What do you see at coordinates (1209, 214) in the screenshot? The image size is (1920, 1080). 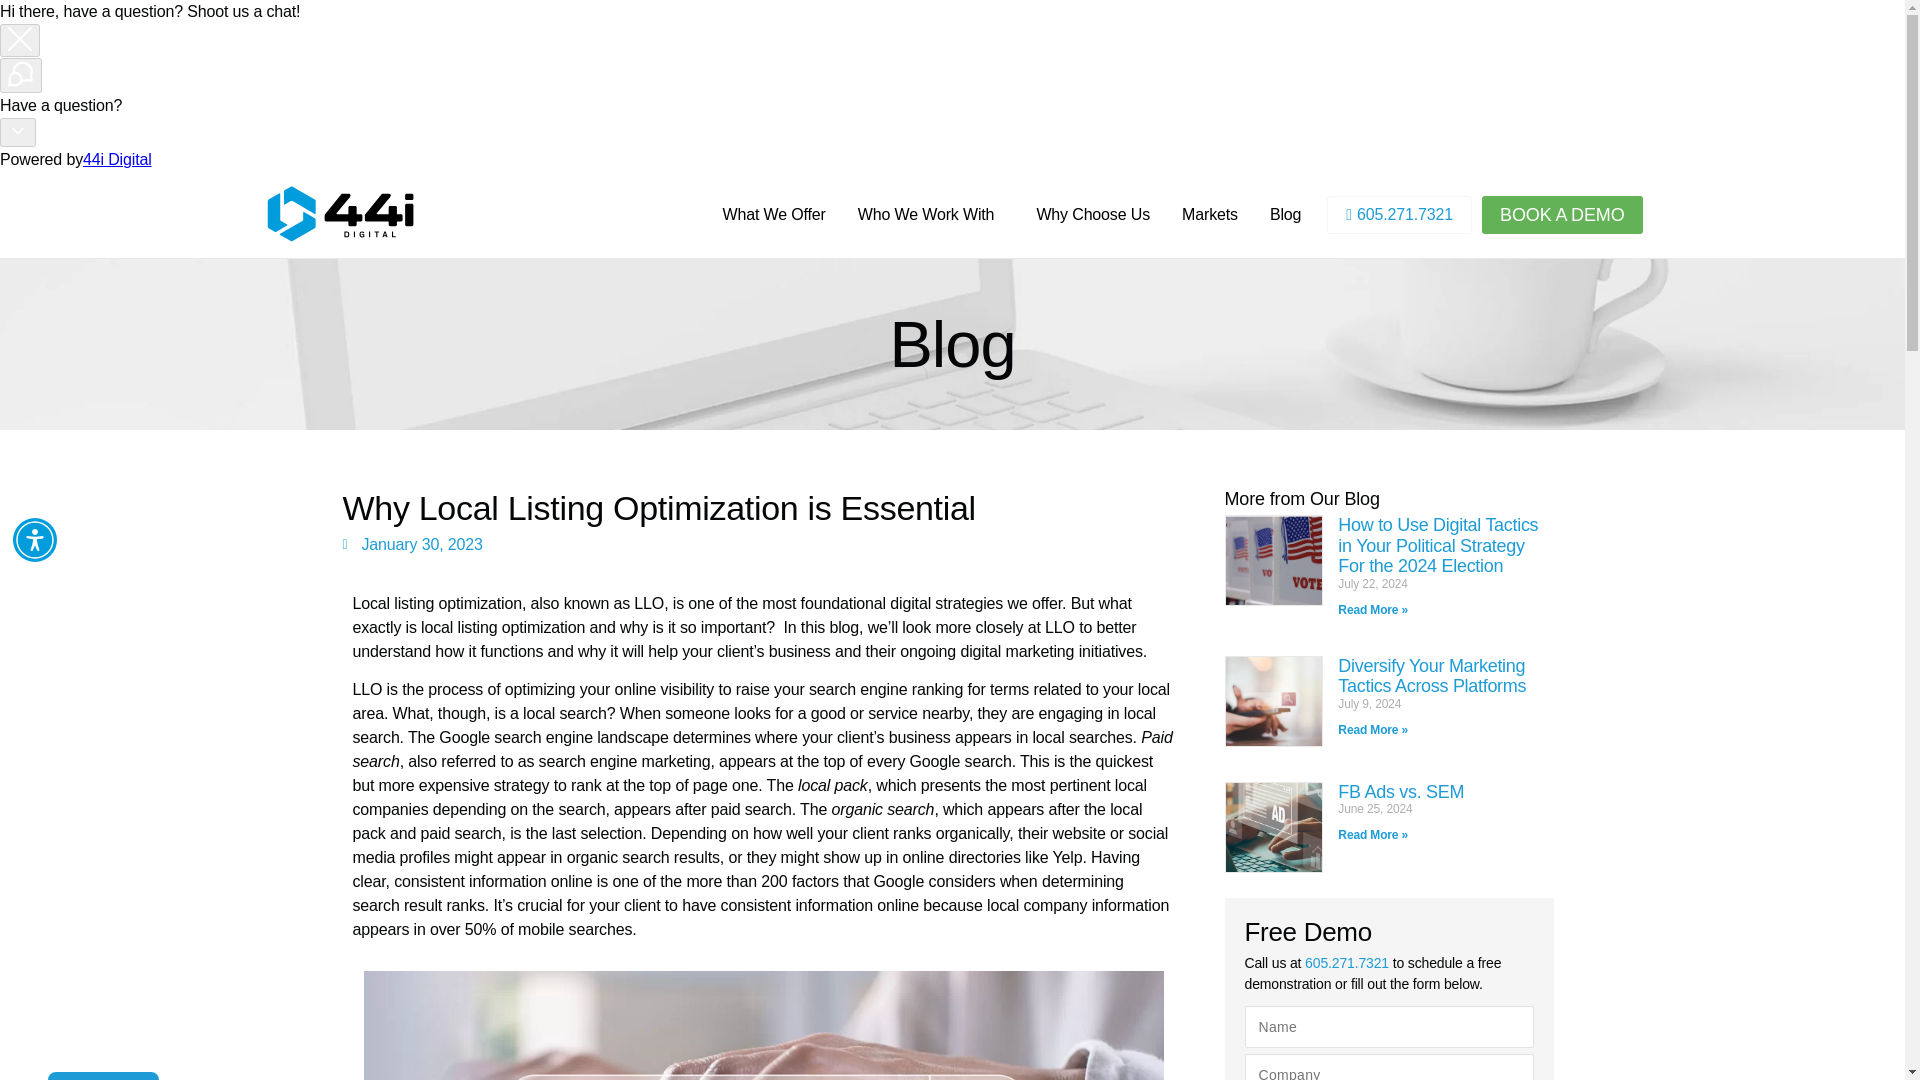 I see `Markets` at bounding box center [1209, 214].